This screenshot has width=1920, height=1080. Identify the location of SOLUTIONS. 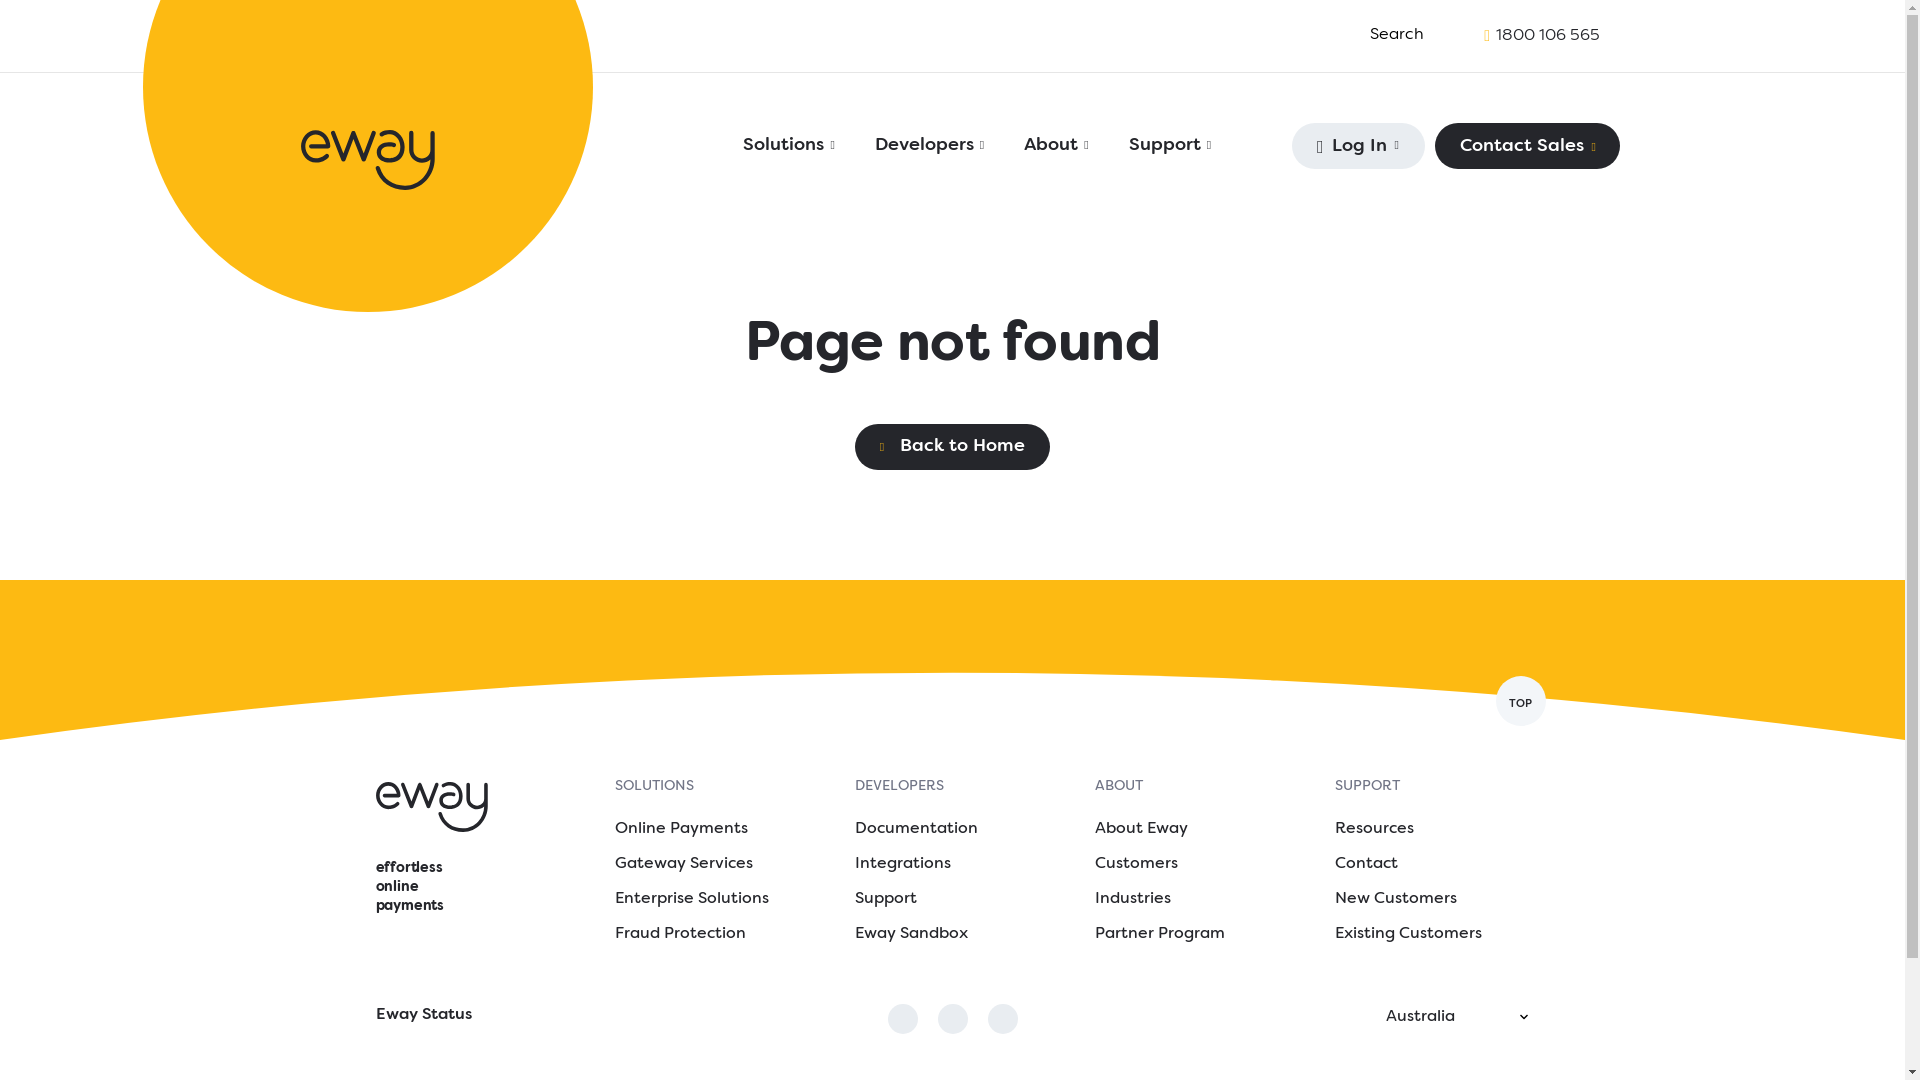
(654, 786).